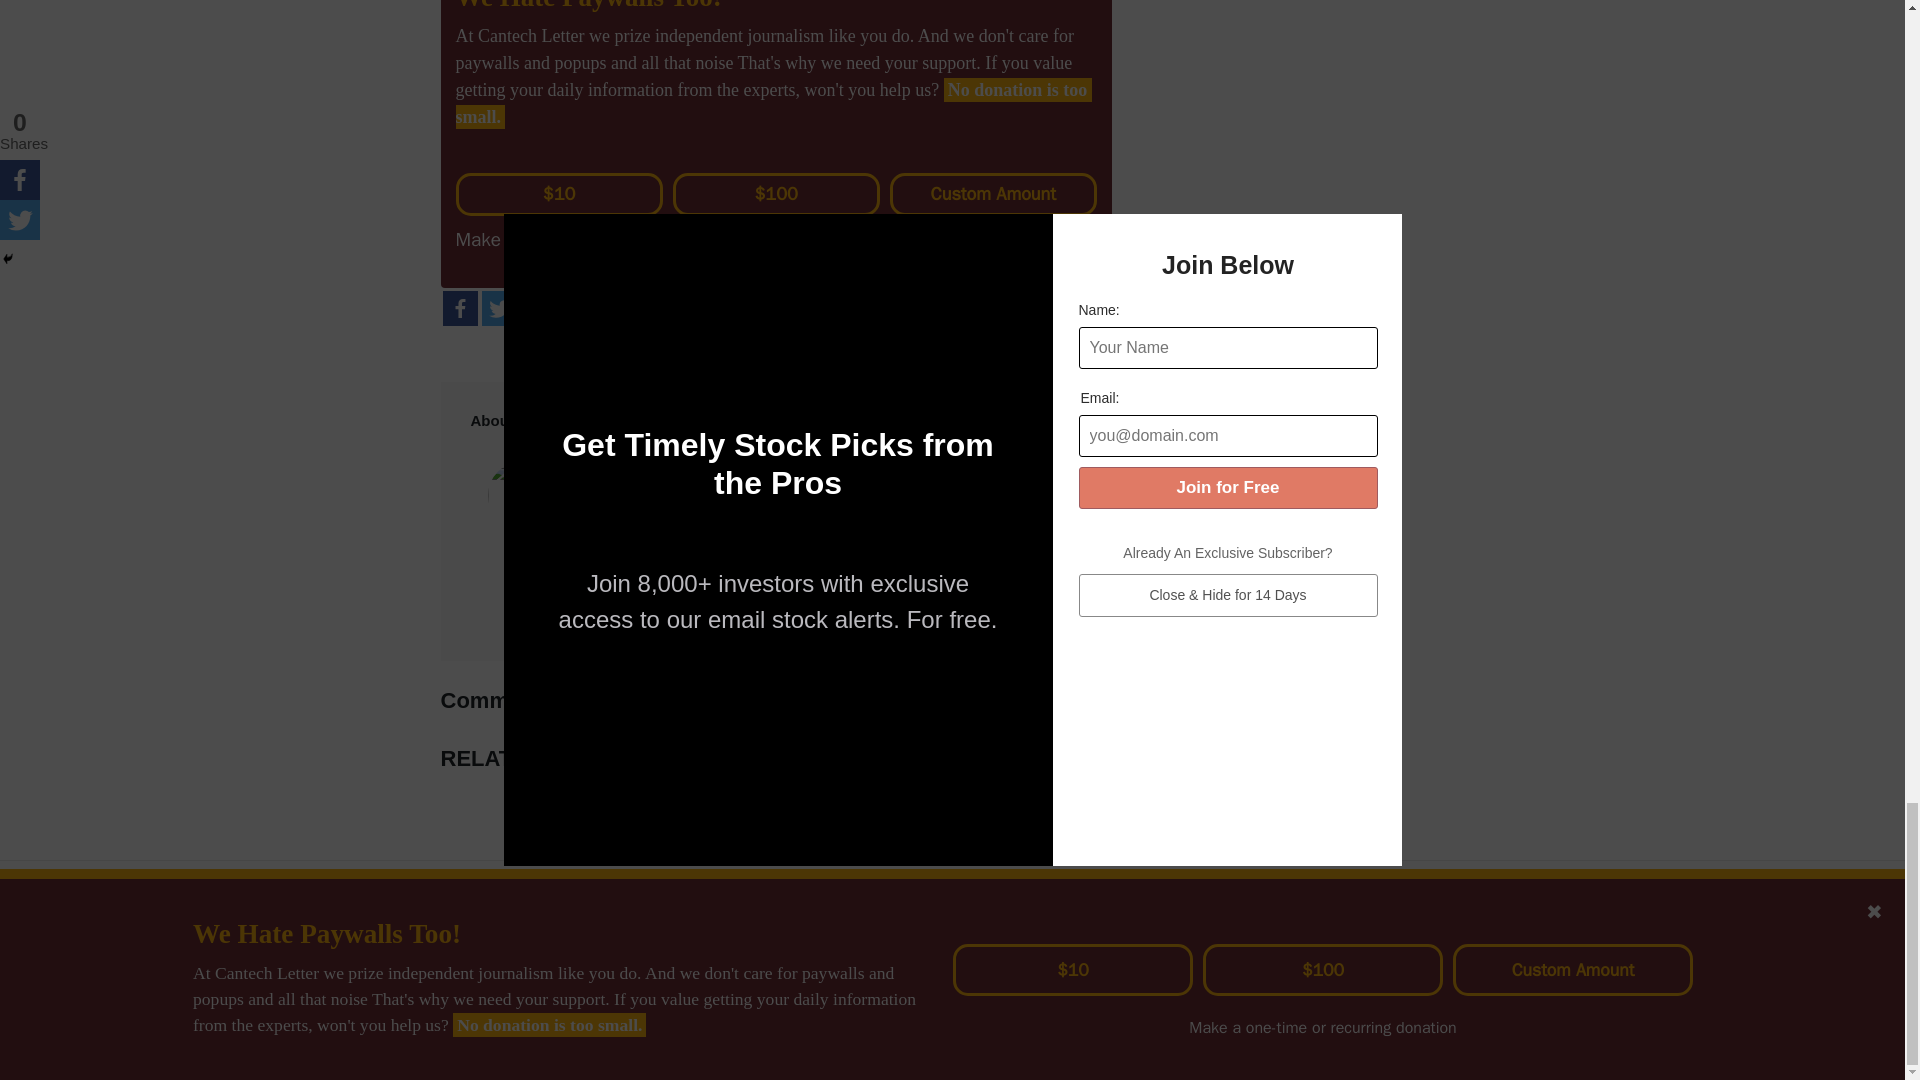  What do you see at coordinates (585, 310) in the screenshot?
I see `Total Shares` at bounding box center [585, 310].